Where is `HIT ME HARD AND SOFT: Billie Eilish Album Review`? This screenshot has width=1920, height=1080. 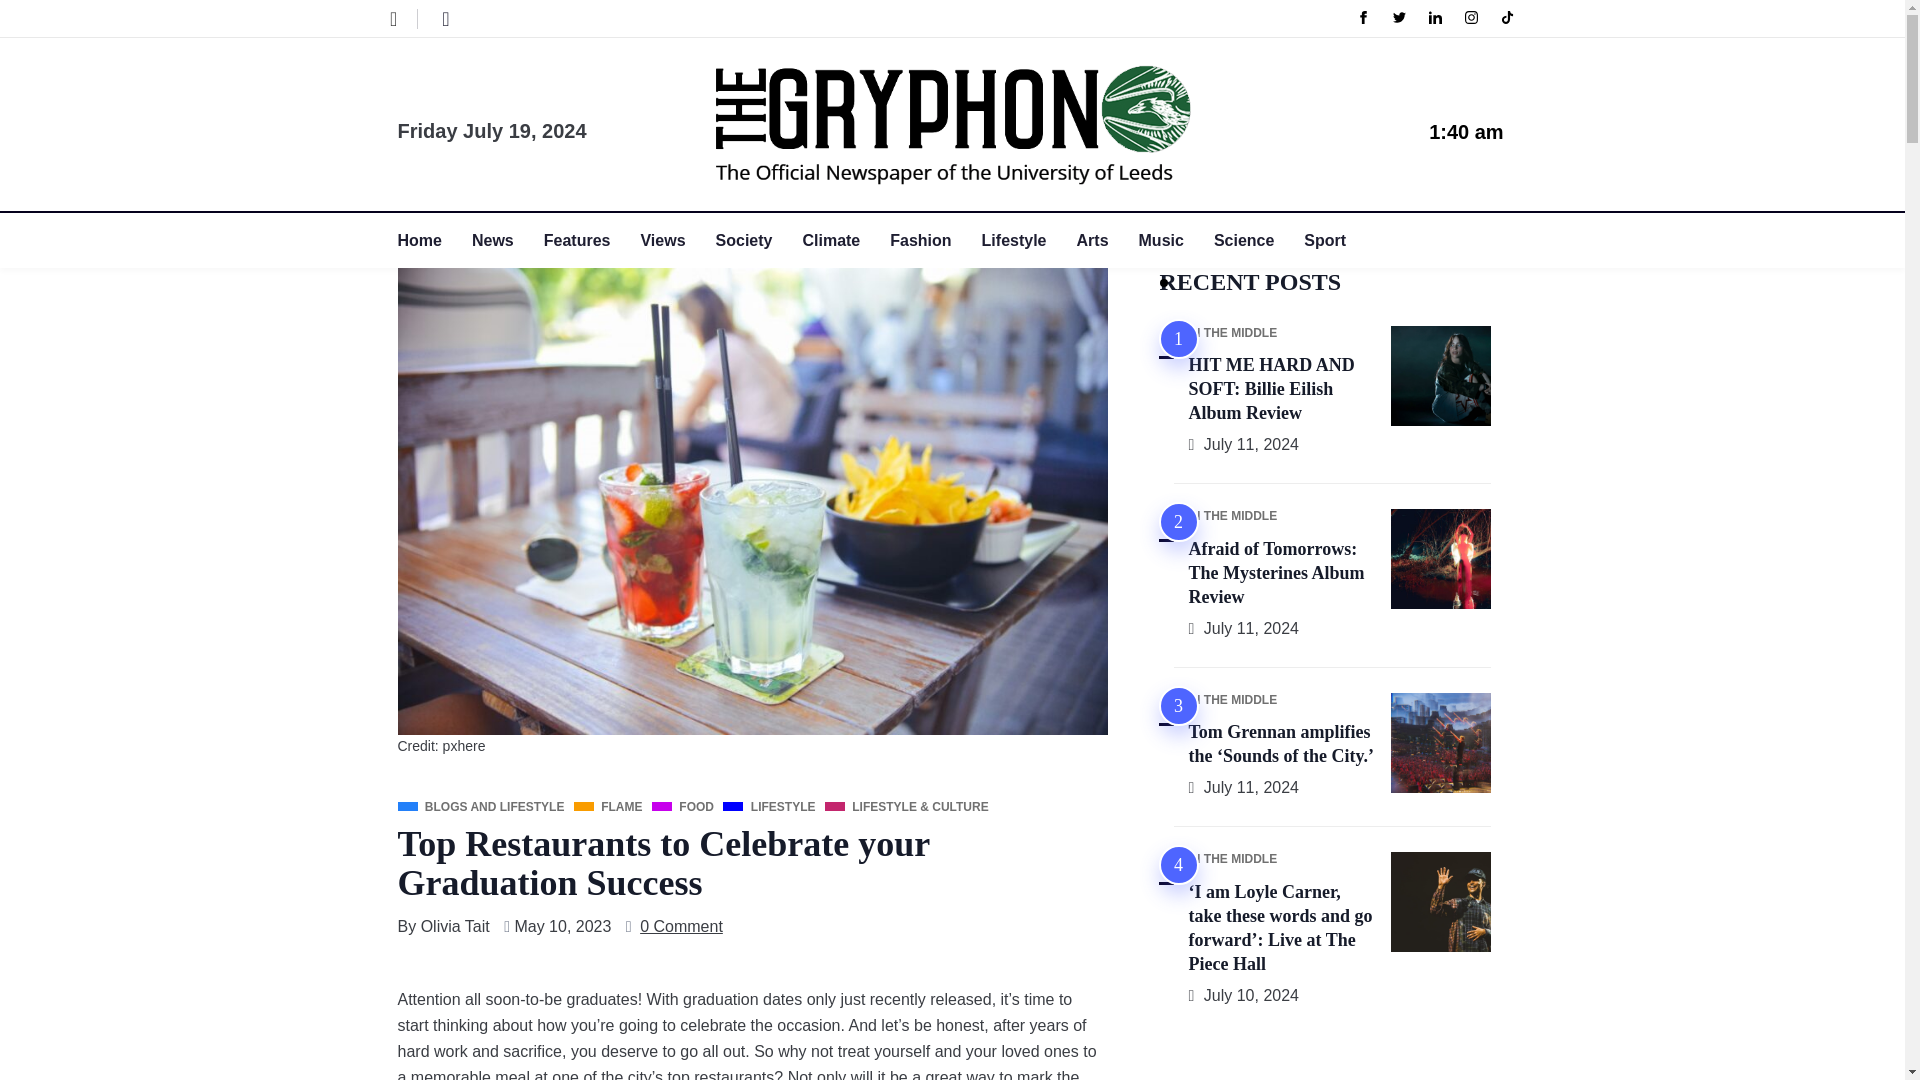
HIT ME HARD AND SOFT: Billie Eilish Album Review is located at coordinates (1270, 390).